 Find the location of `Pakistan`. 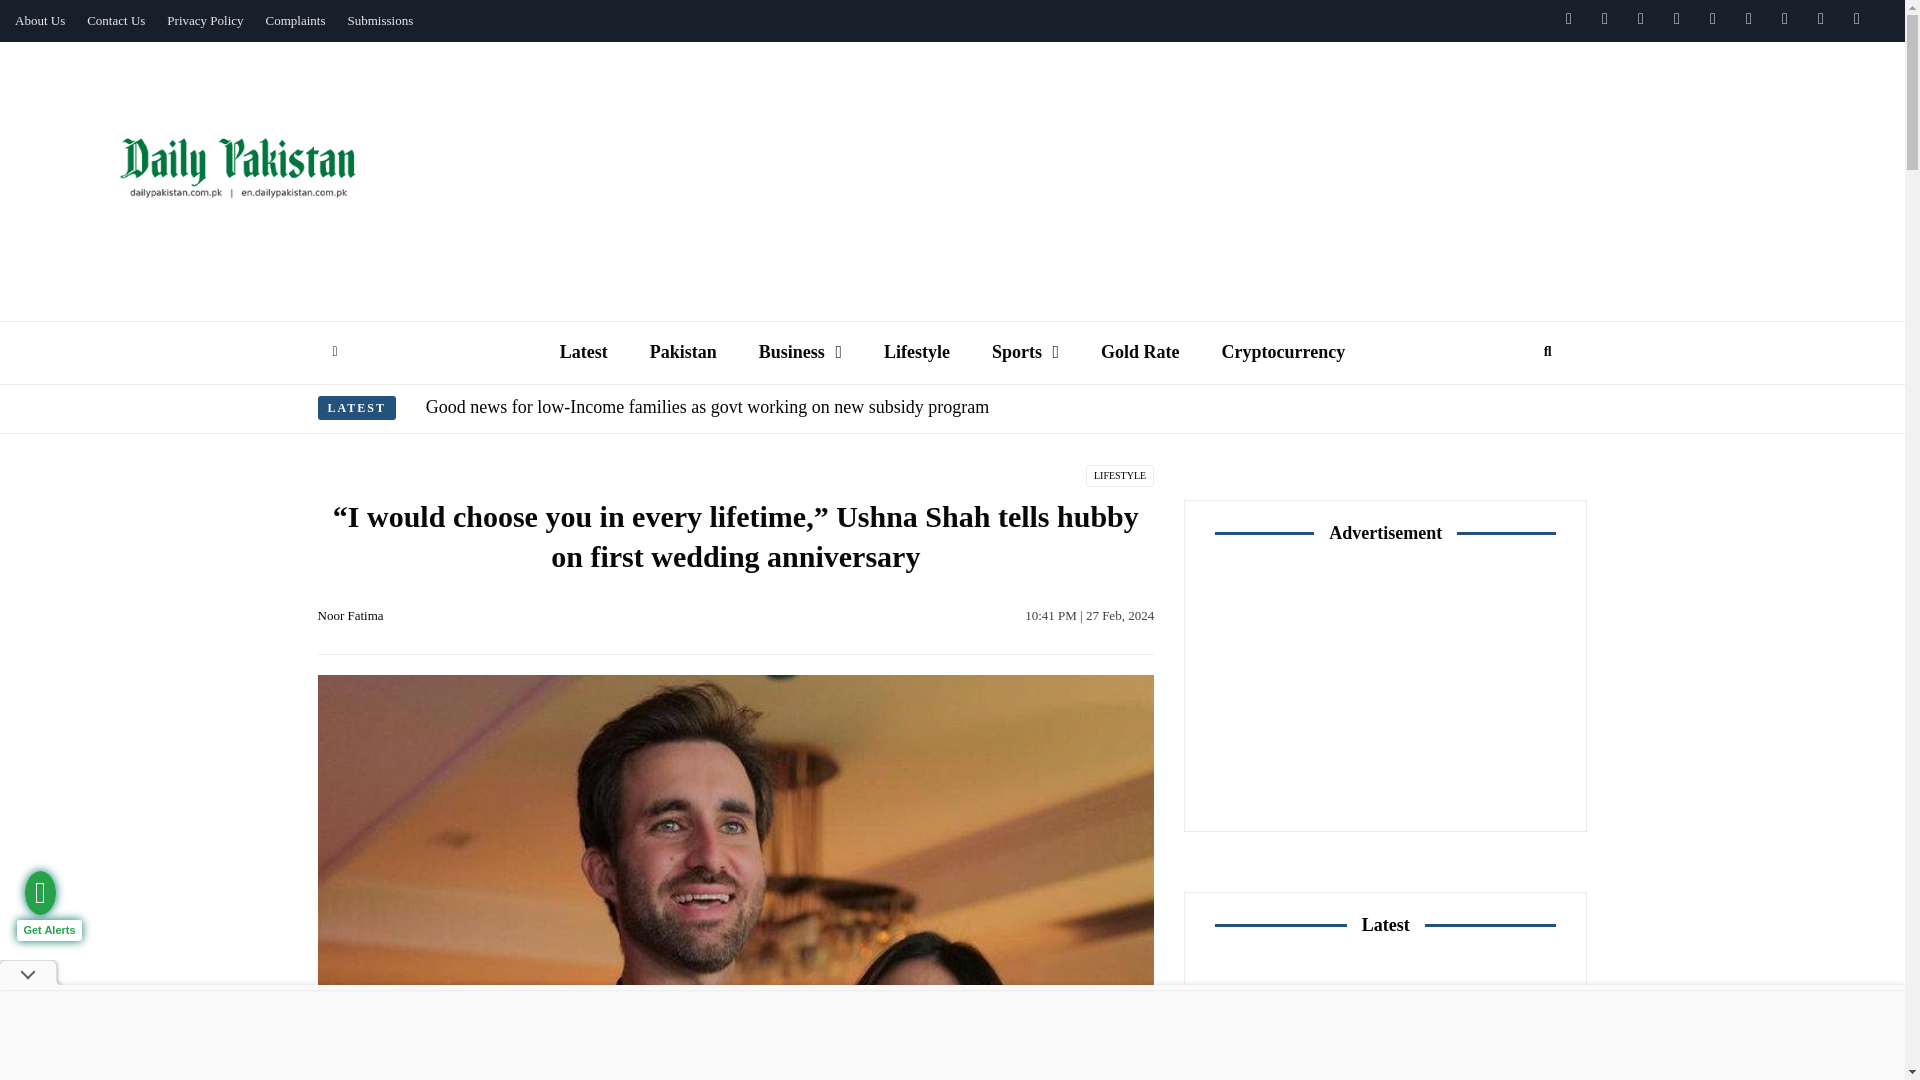

Pakistan is located at coordinates (683, 352).